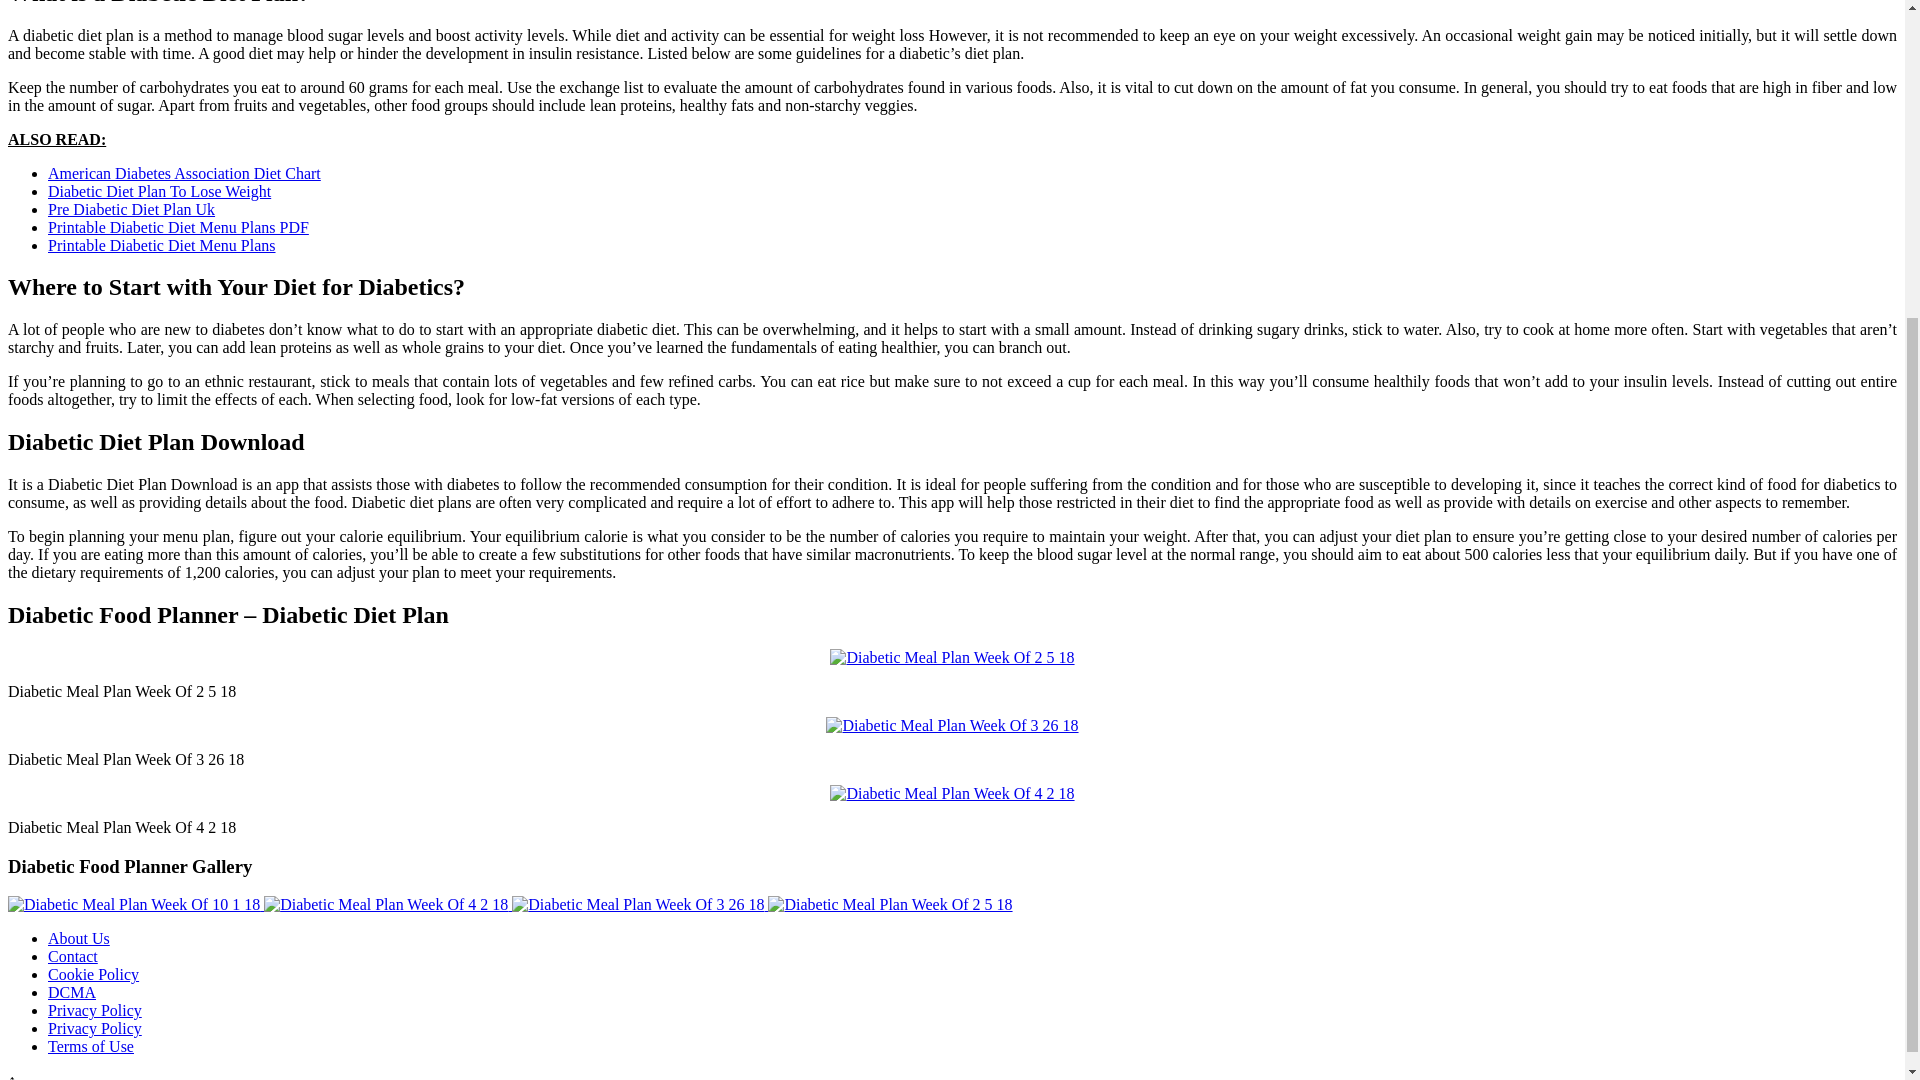 The width and height of the screenshot is (1920, 1080). What do you see at coordinates (184, 172) in the screenshot?
I see `American Diabetes Association Diet Chart` at bounding box center [184, 172].